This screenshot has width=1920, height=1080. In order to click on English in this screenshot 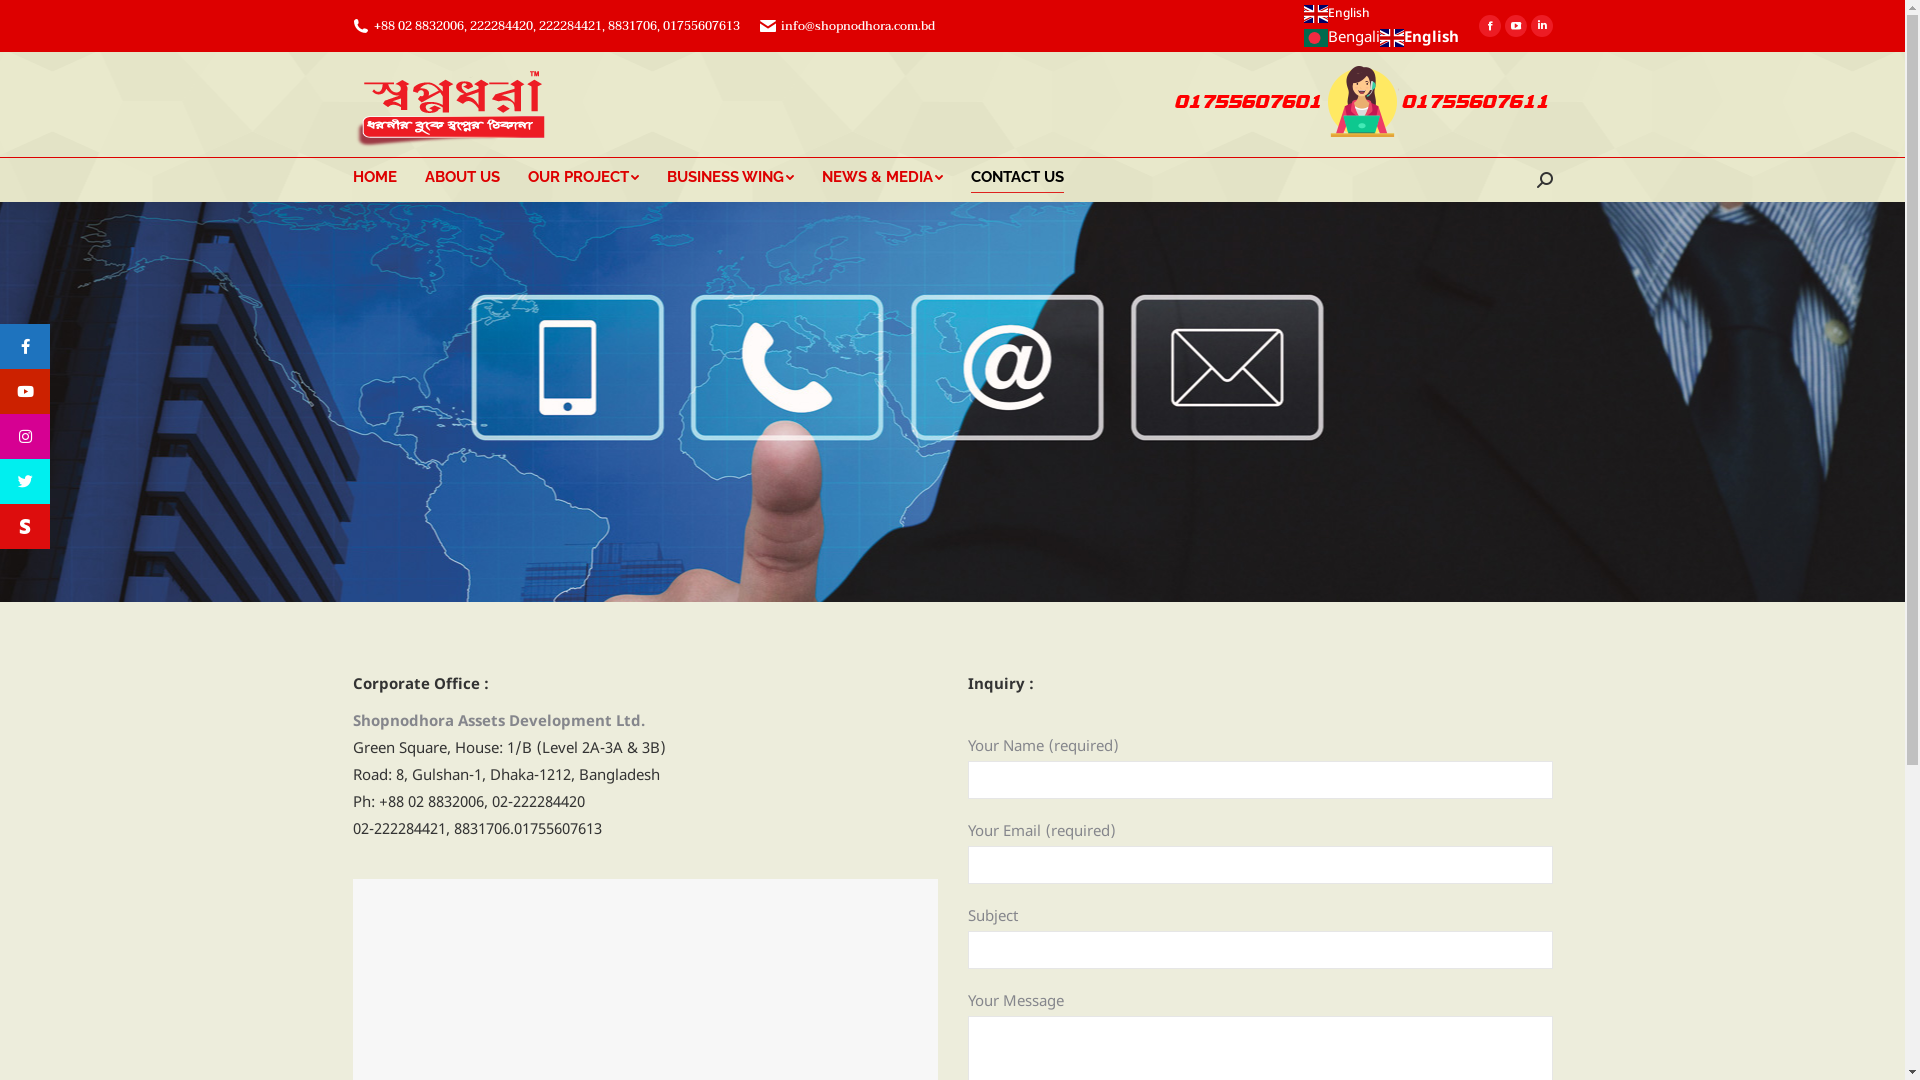, I will do `click(1420, 38)`.